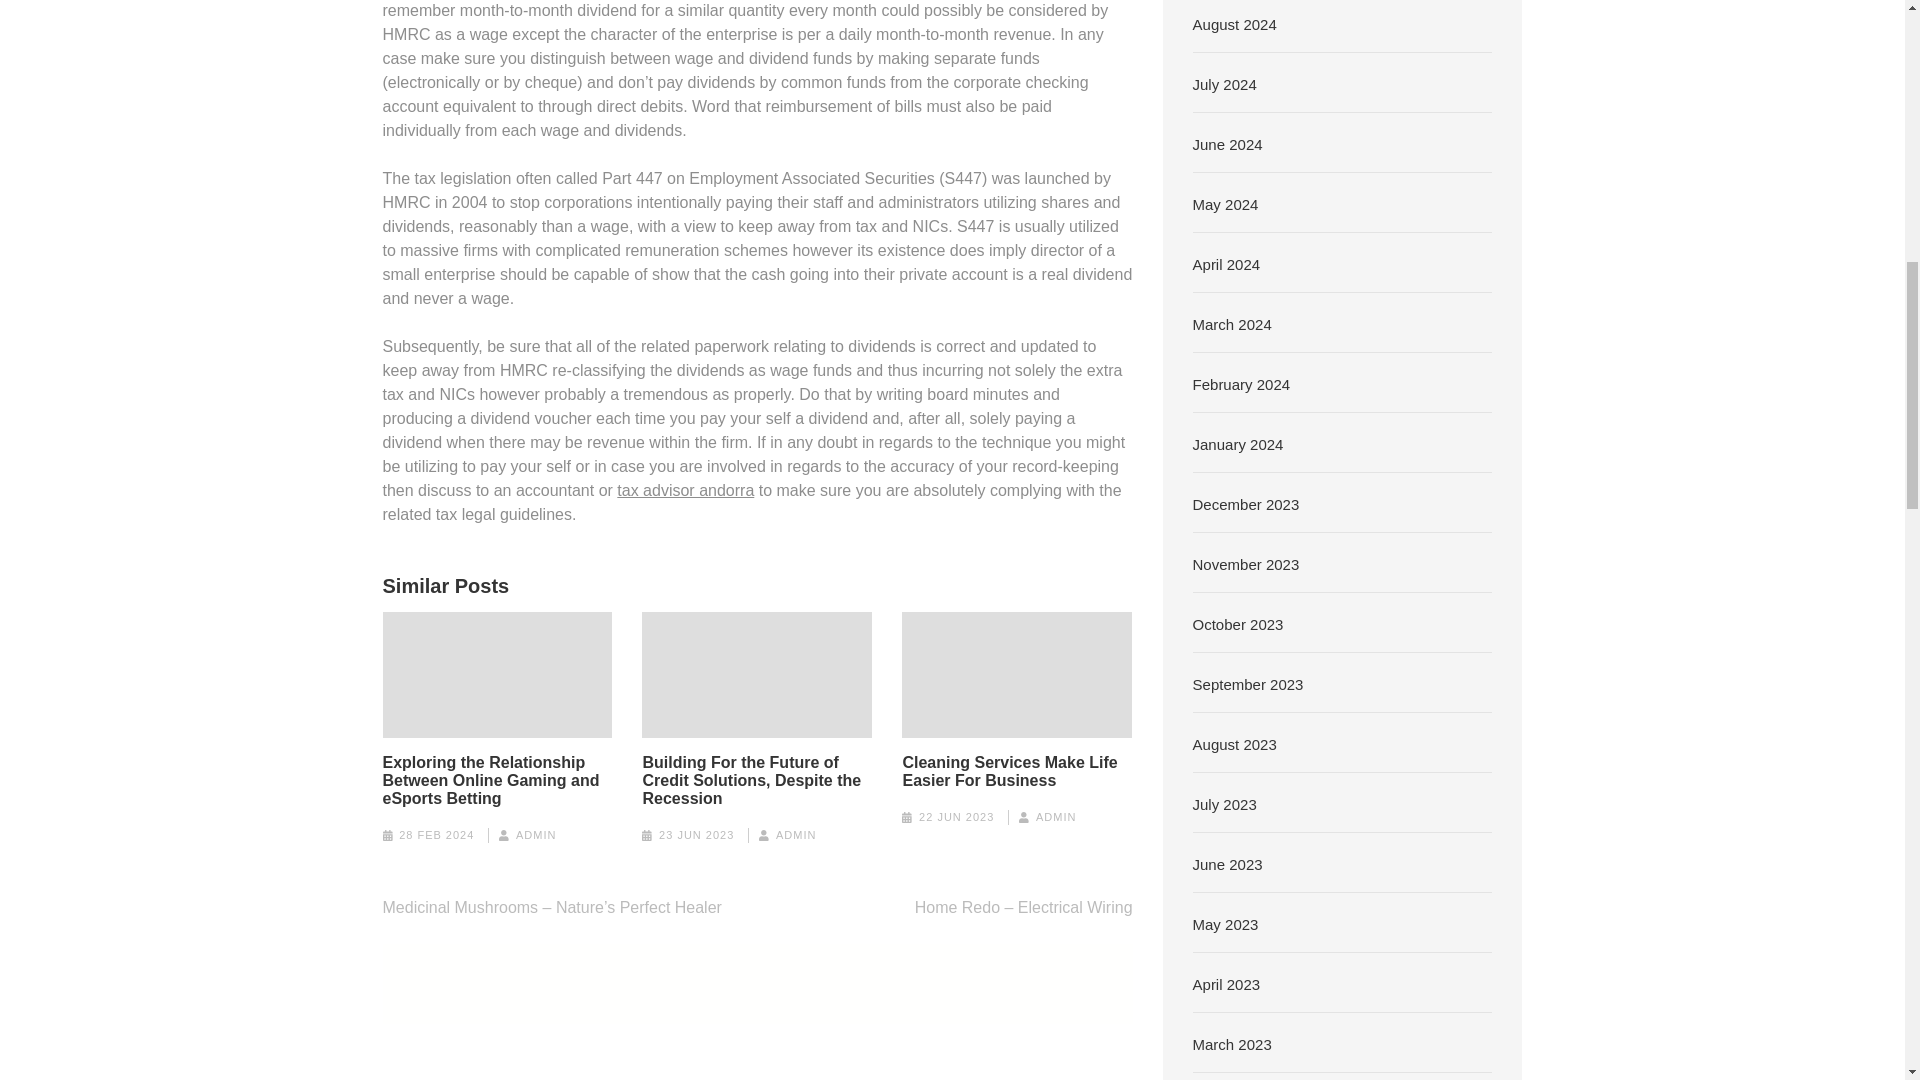 This screenshot has height=1080, width=1920. I want to click on ADMIN, so click(796, 835).